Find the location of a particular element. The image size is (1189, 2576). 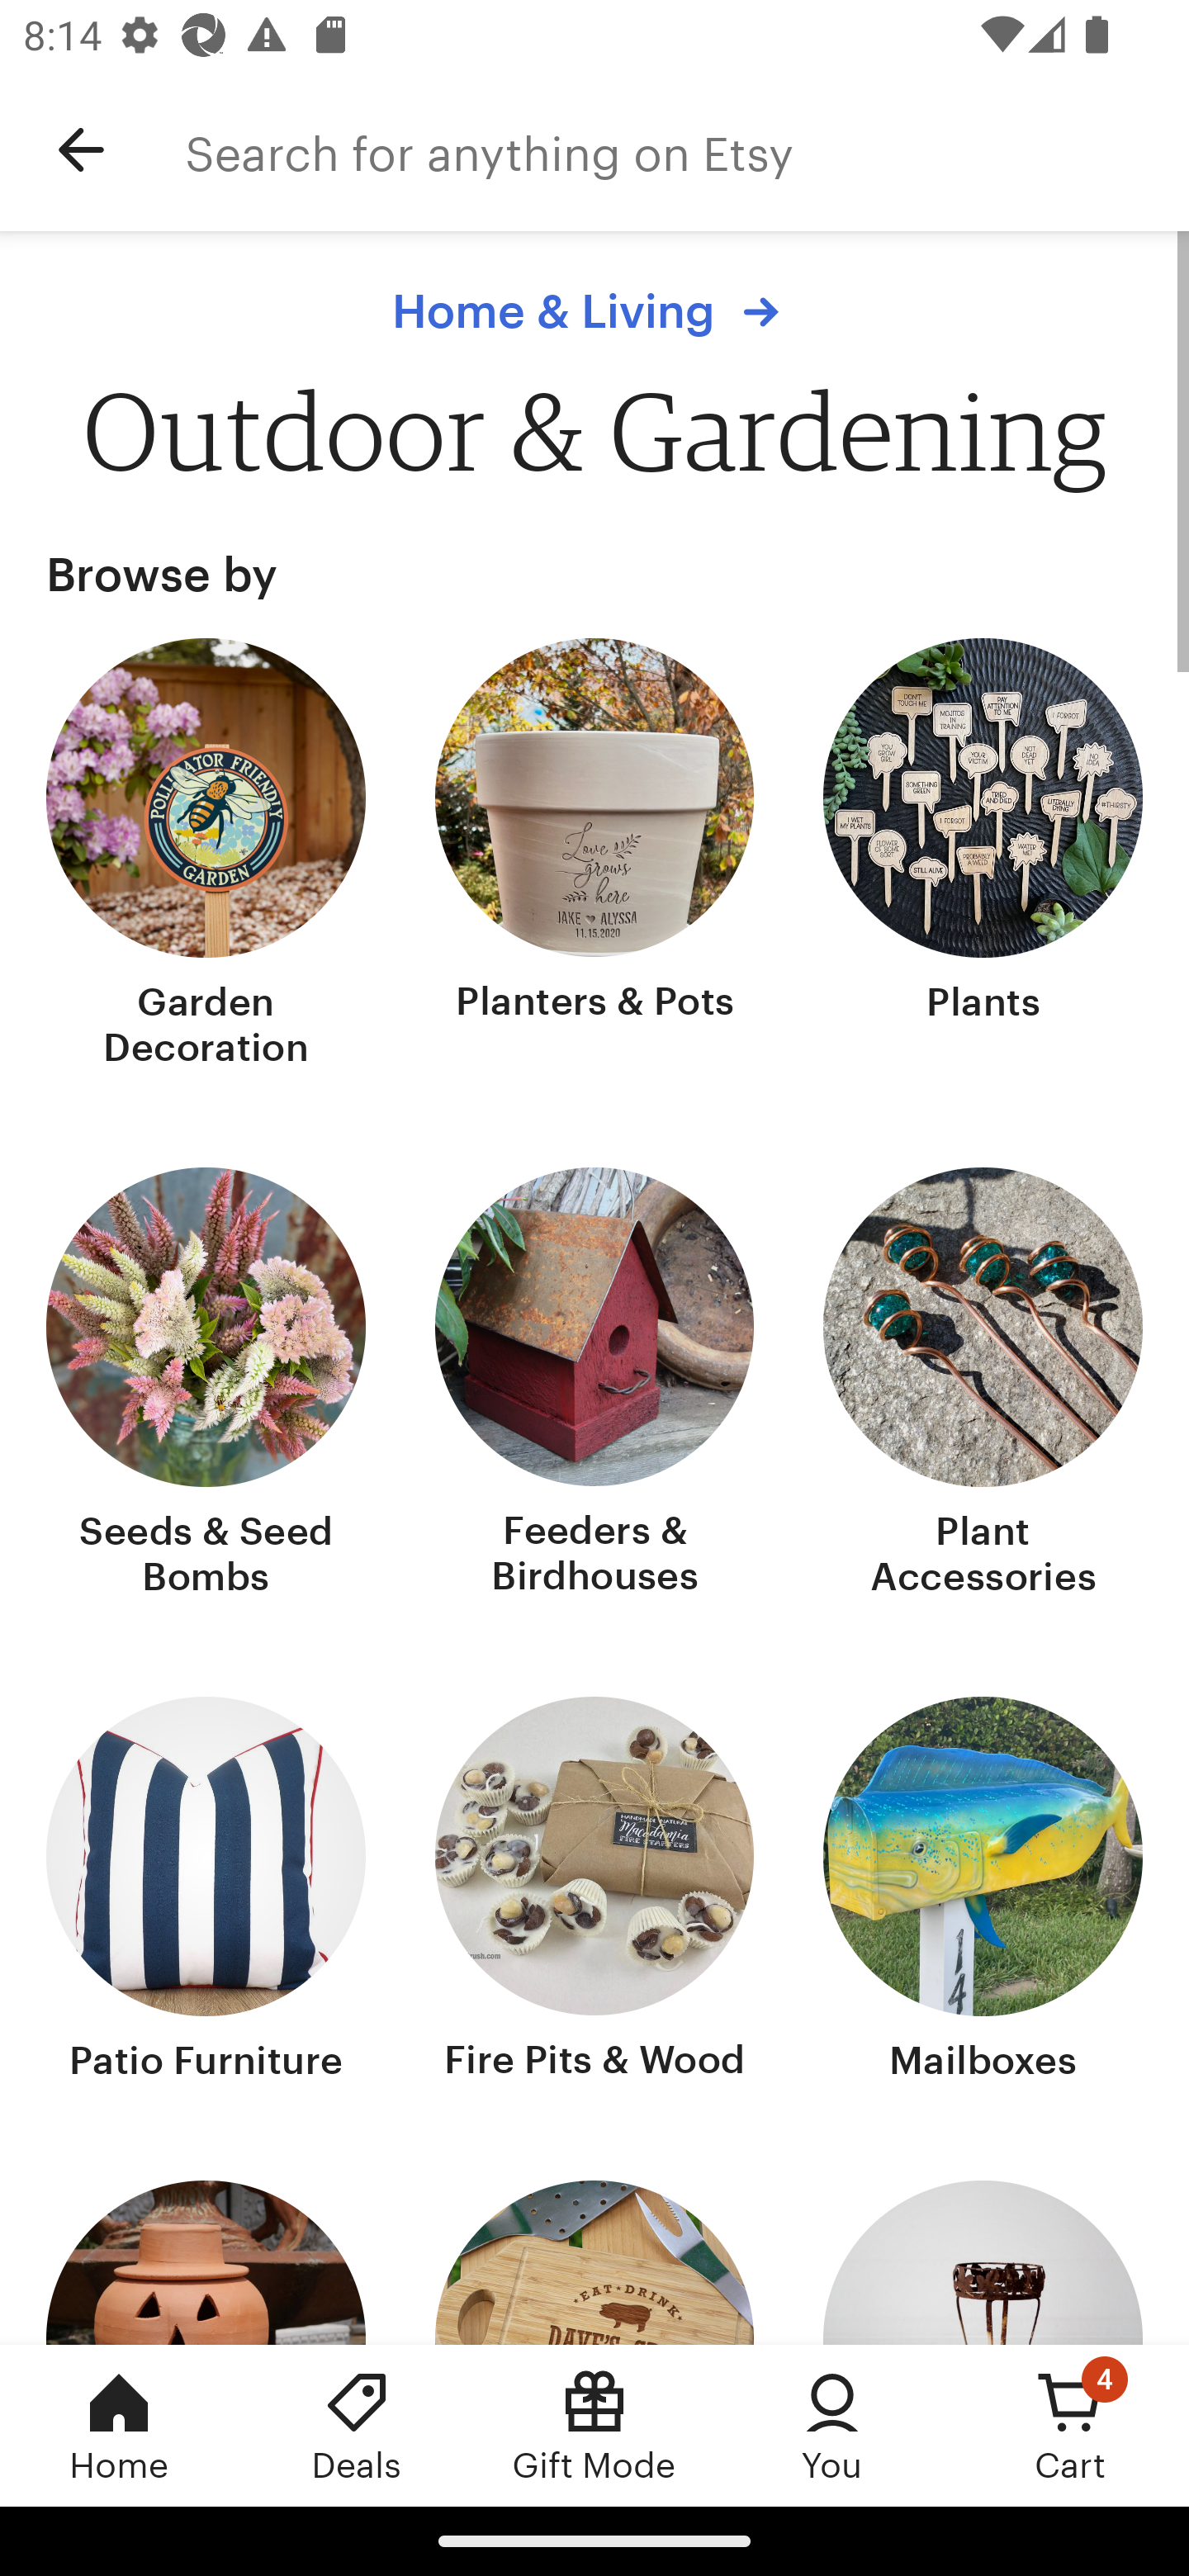

Seeds & Seed Bombs is located at coordinates (206, 1385).